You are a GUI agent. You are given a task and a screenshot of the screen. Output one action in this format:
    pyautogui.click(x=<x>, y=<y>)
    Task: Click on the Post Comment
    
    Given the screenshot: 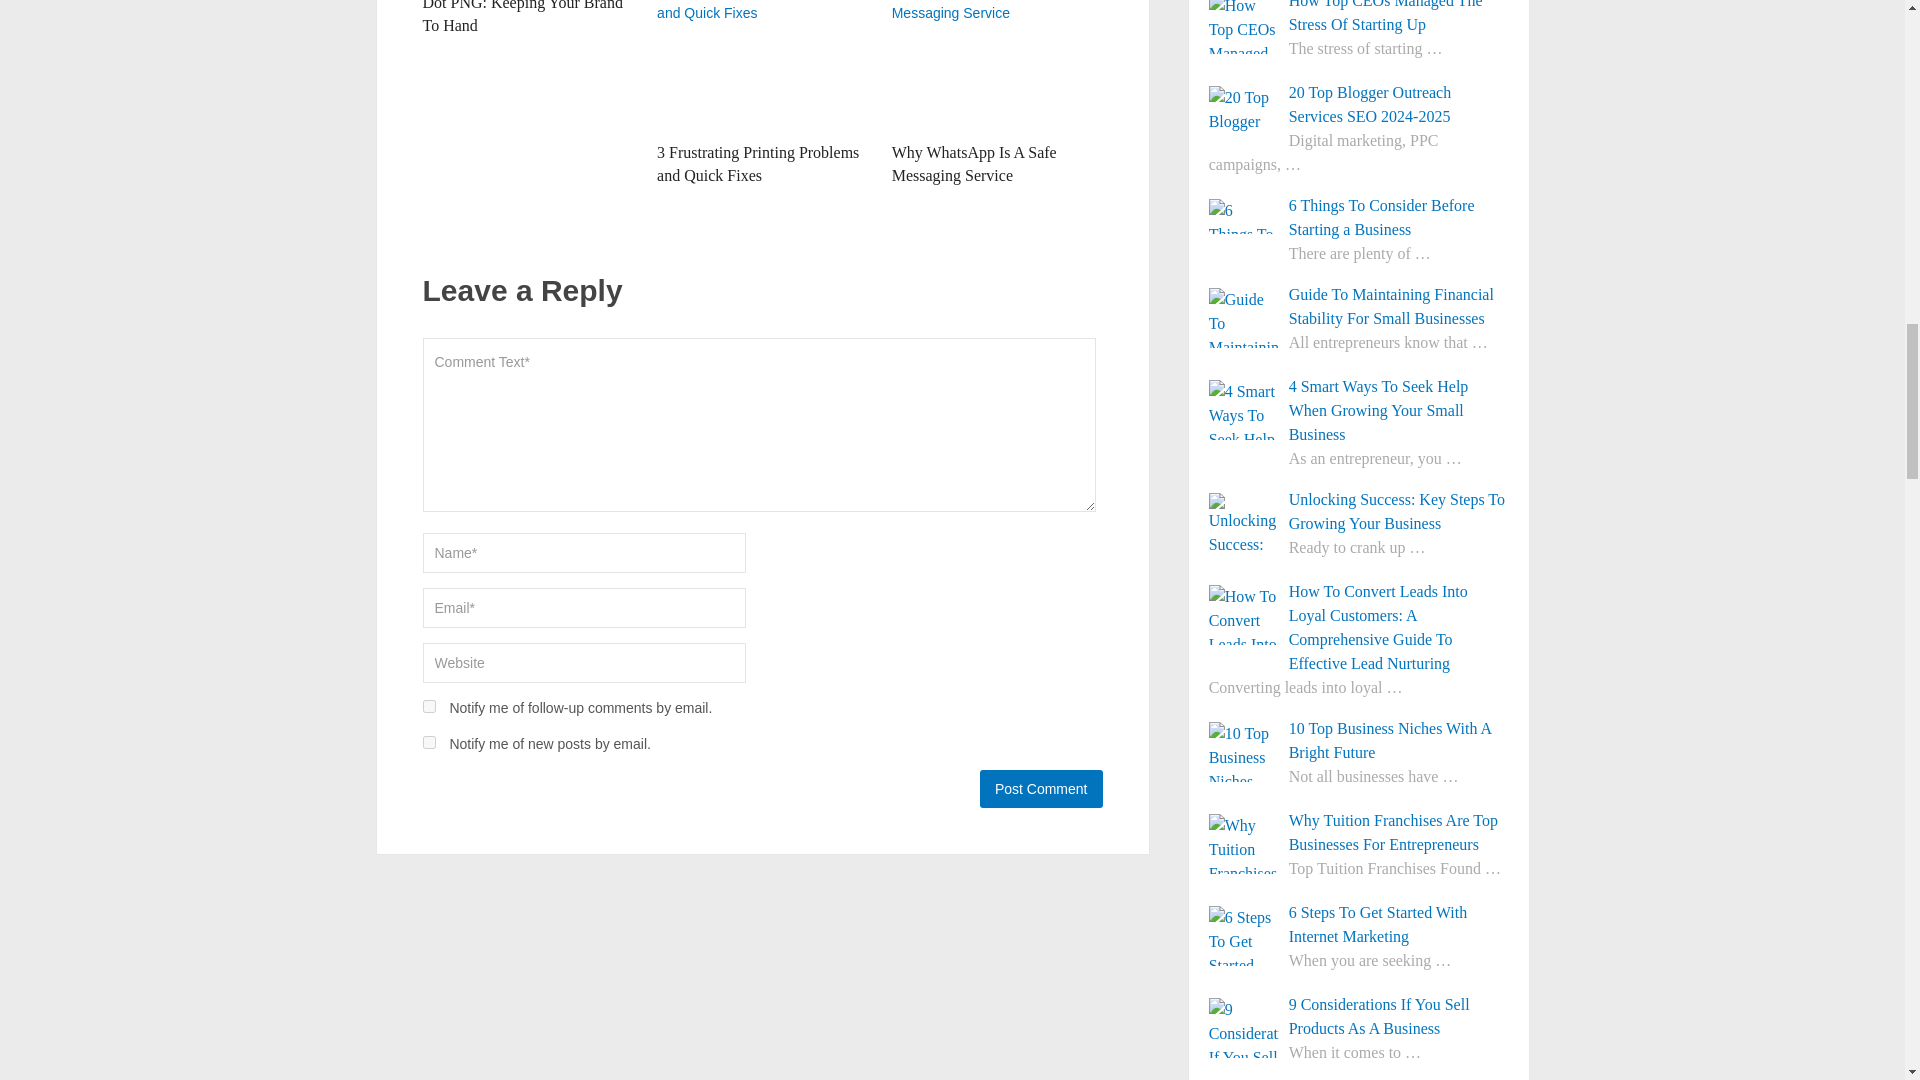 What is the action you would take?
    pyautogui.click(x=1040, y=788)
    